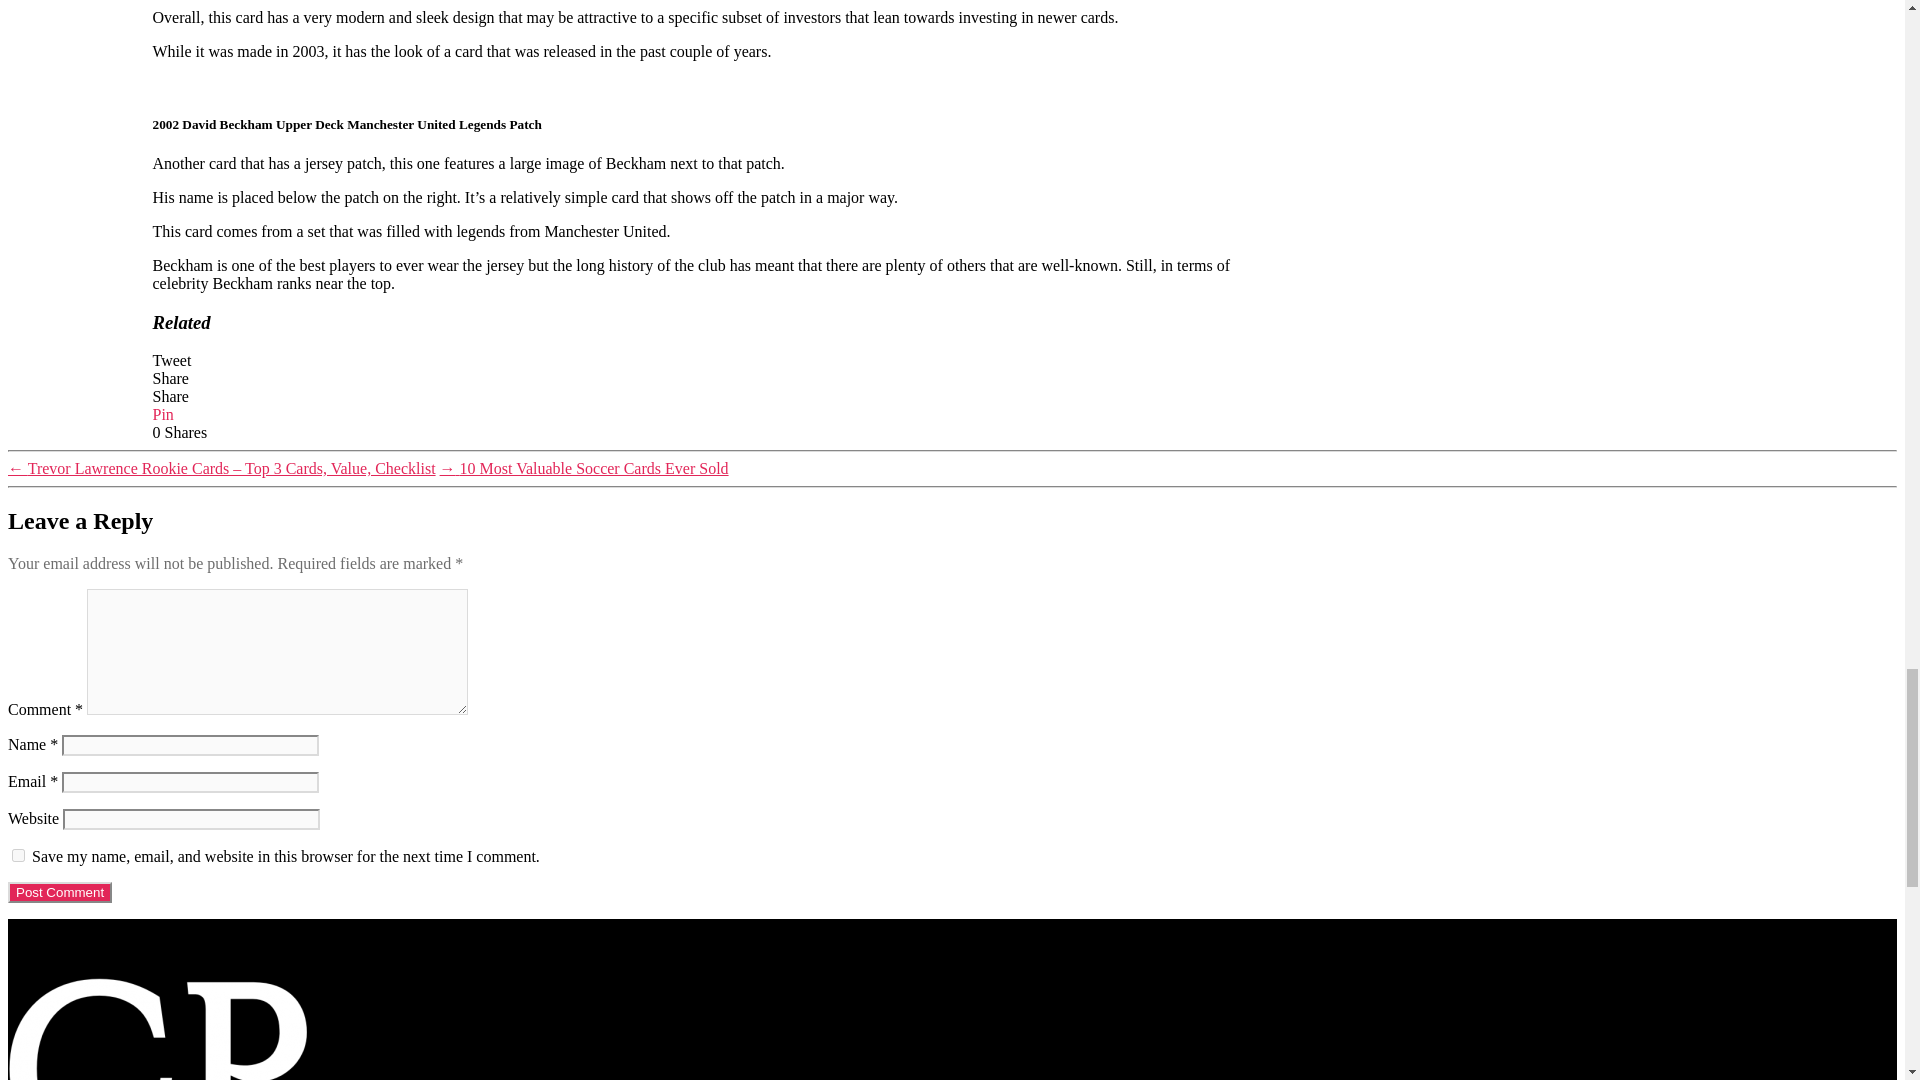  I want to click on Post Comment, so click(59, 892).